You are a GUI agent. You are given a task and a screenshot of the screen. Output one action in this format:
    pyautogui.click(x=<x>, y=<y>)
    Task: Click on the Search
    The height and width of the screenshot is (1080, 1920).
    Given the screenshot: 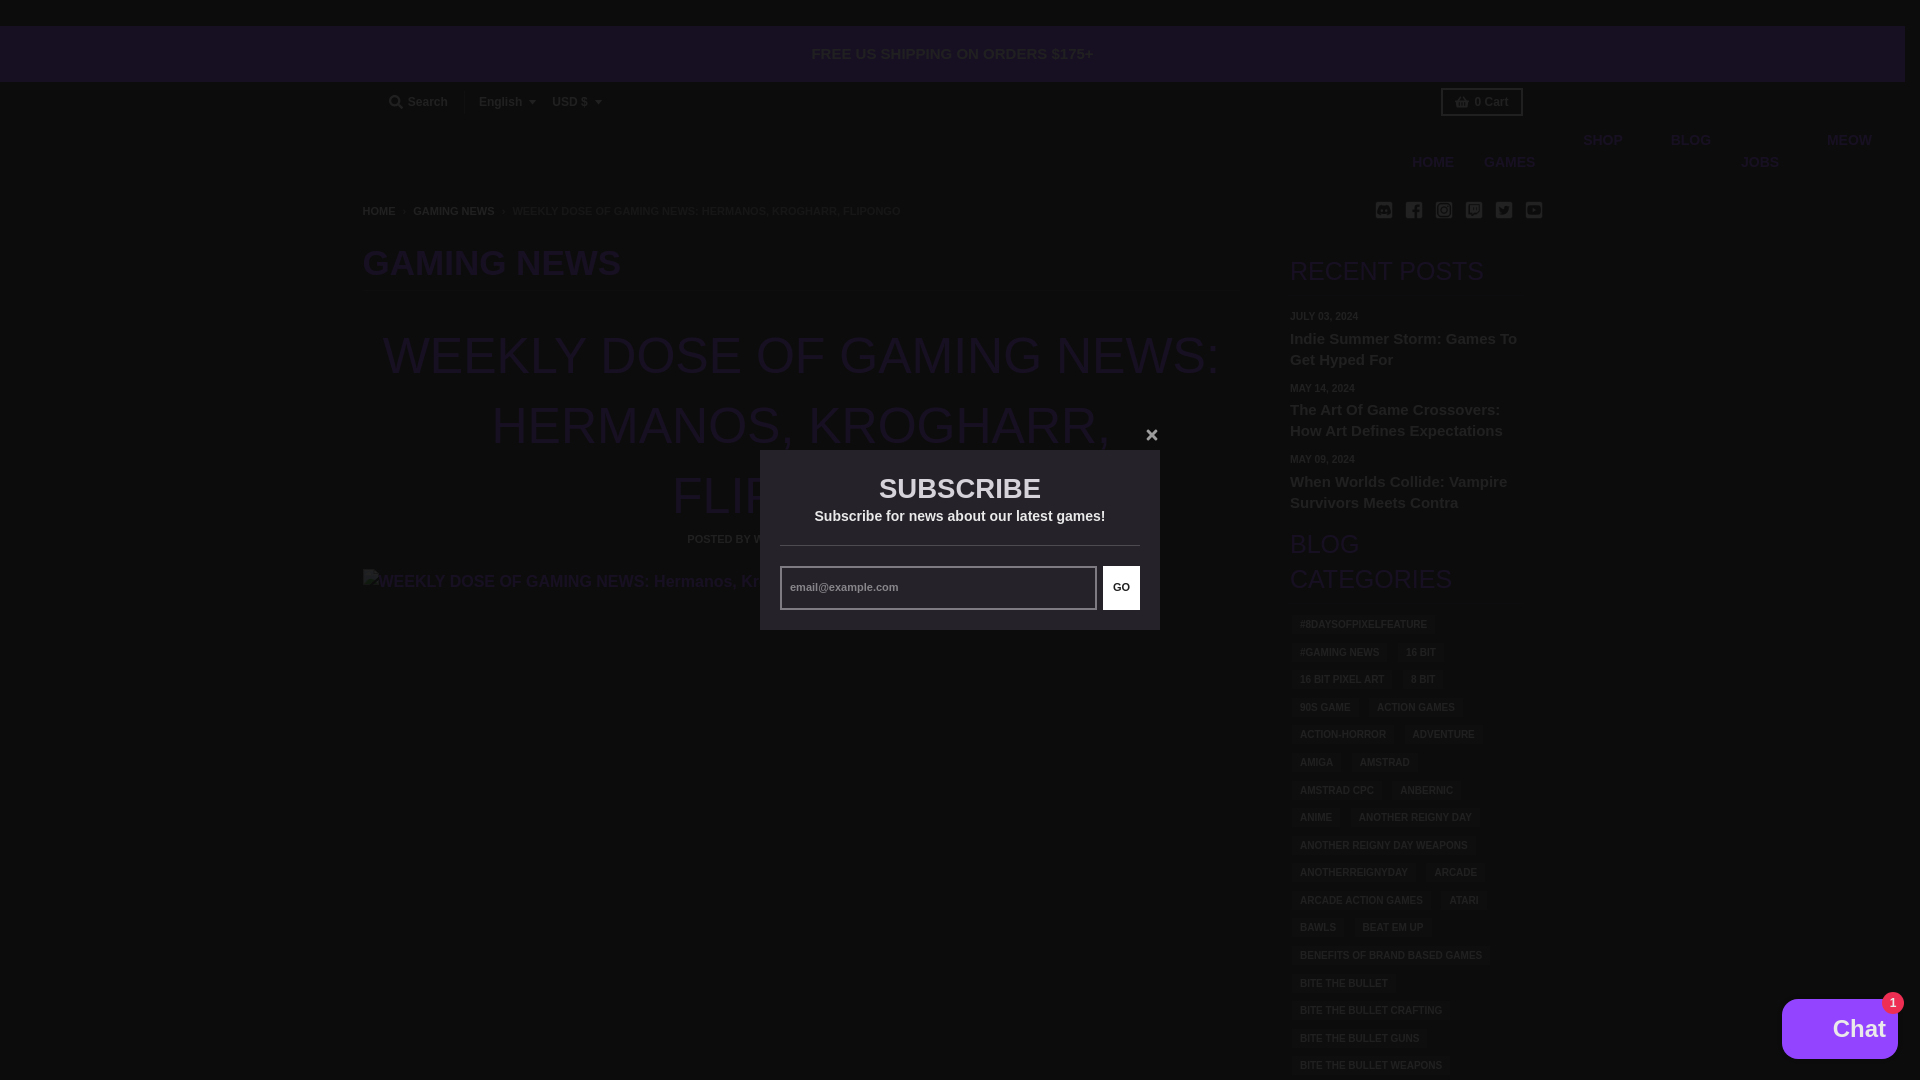 What is the action you would take?
    pyautogui.click(x=418, y=101)
    